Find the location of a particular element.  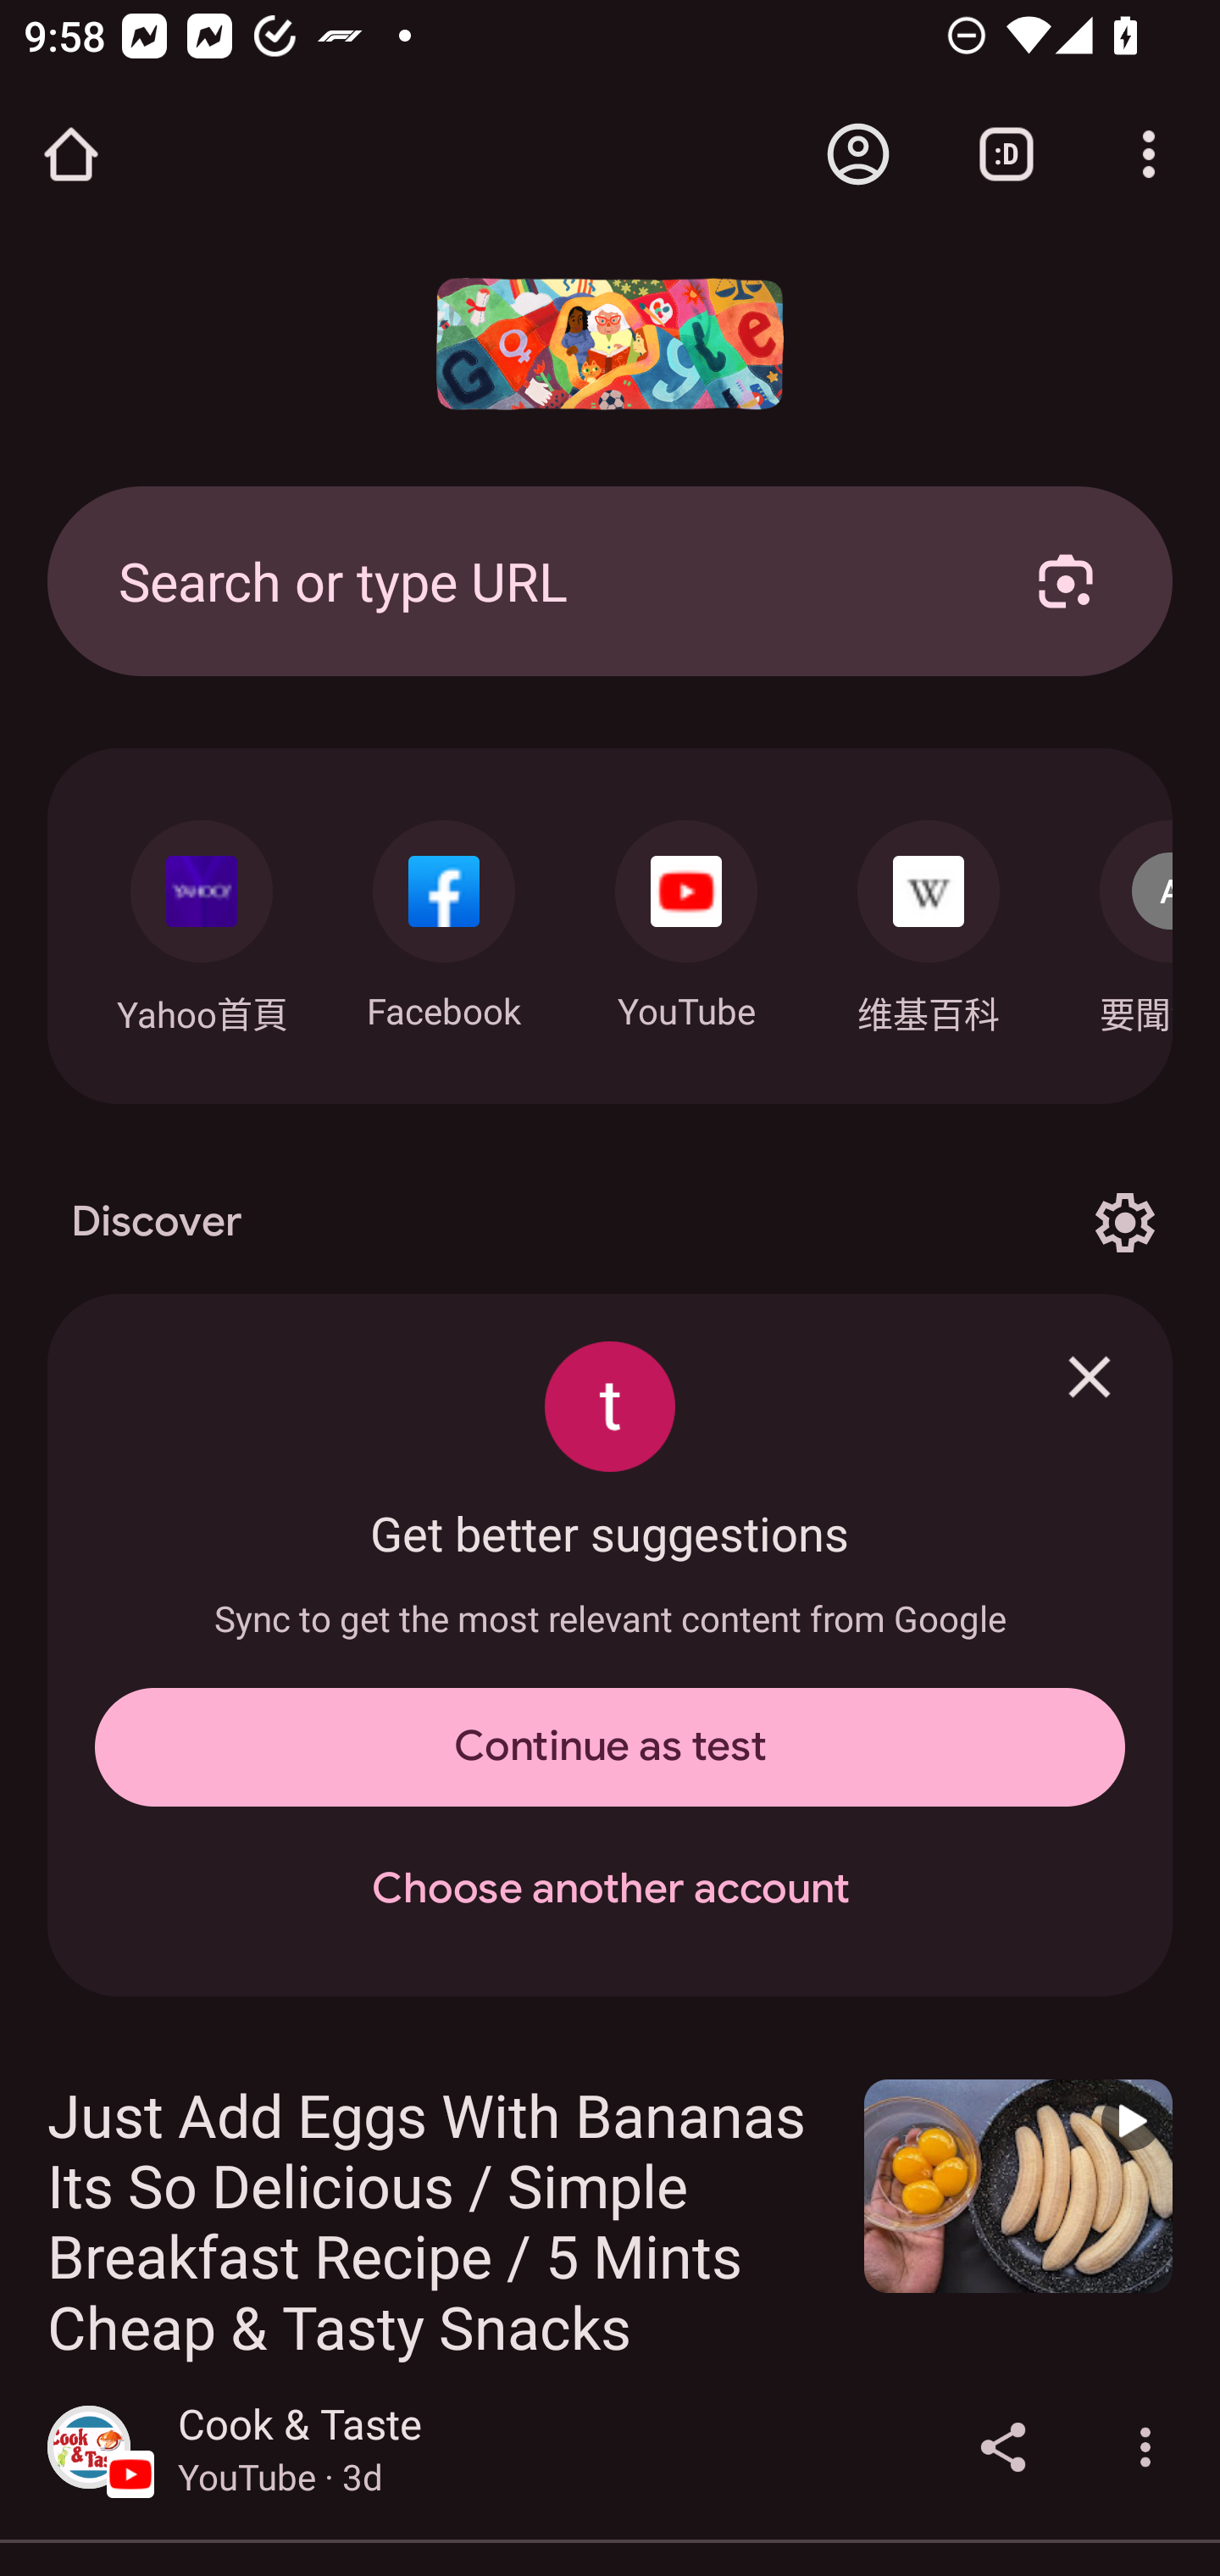

Continue as test is located at coordinates (610, 1747).